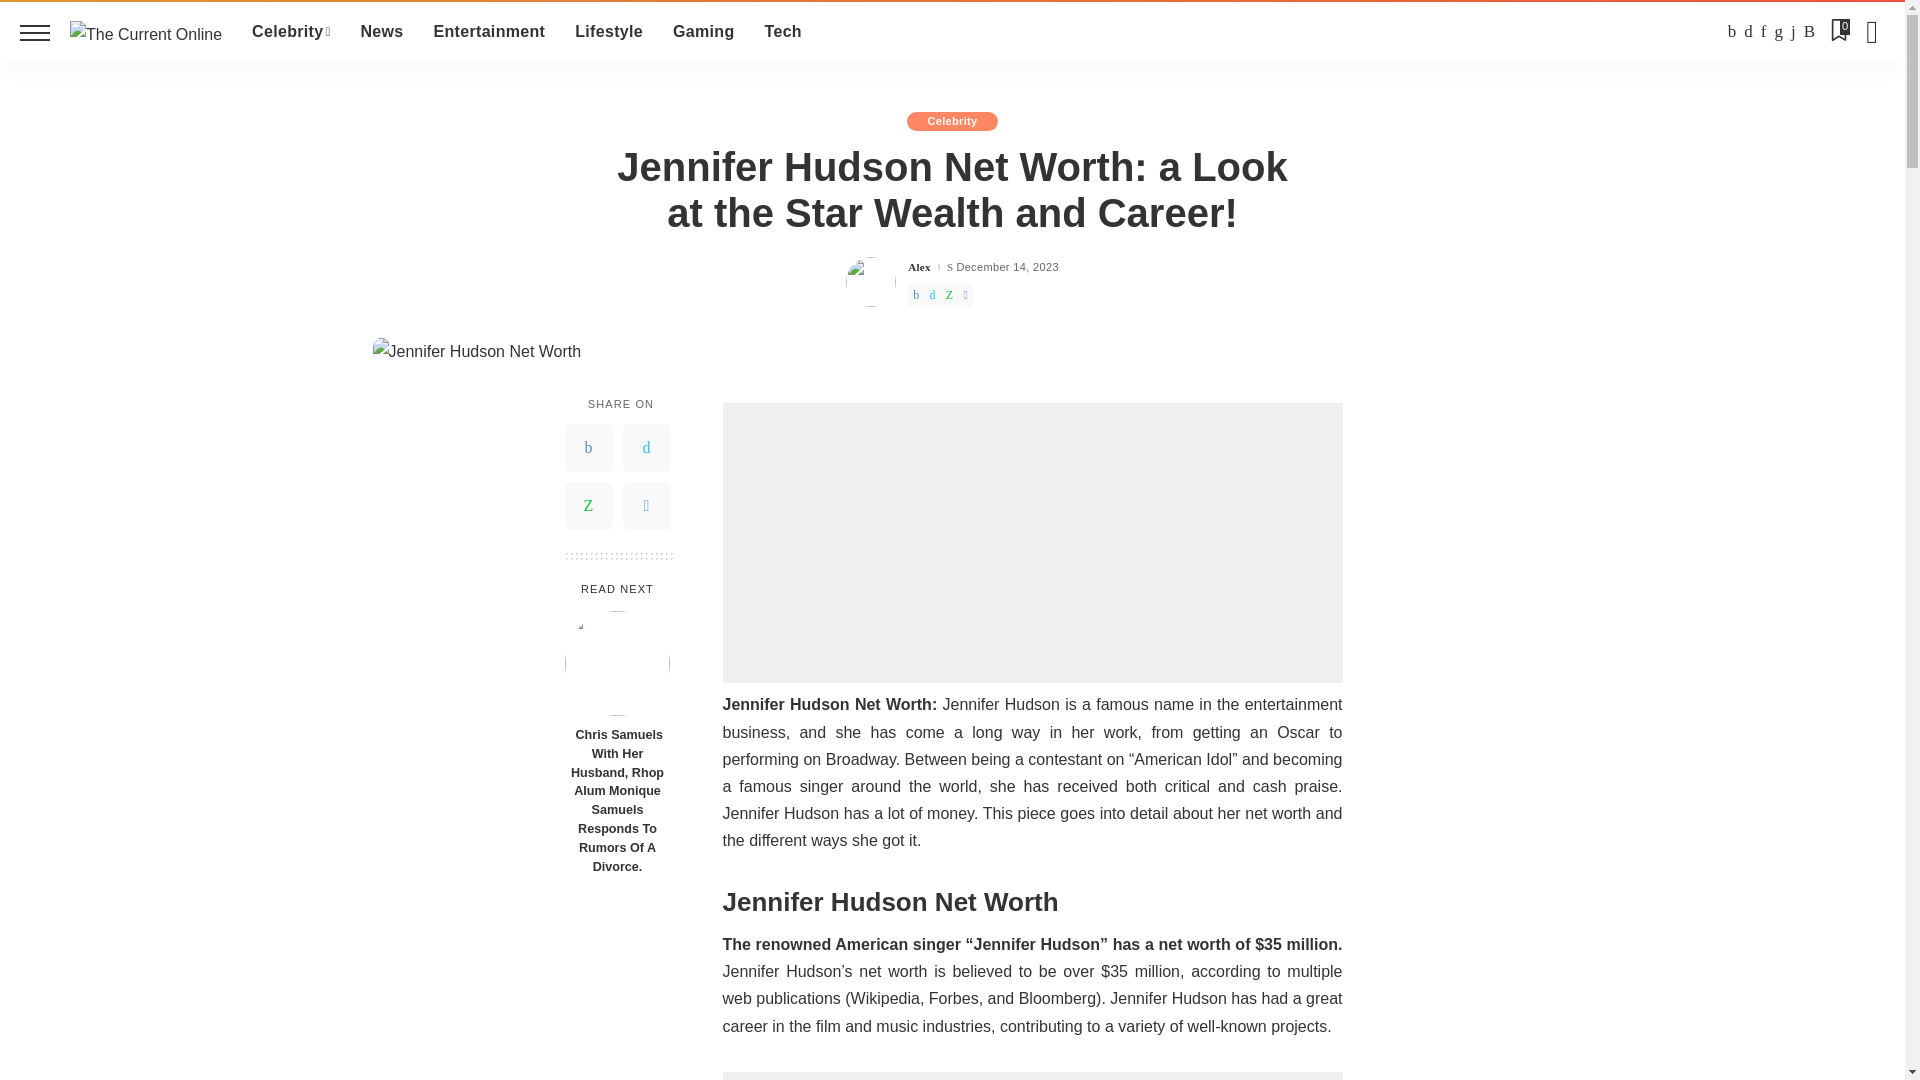  Describe the element at coordinates (588, 448) in the screenshot. I see `Facebook` at that location.